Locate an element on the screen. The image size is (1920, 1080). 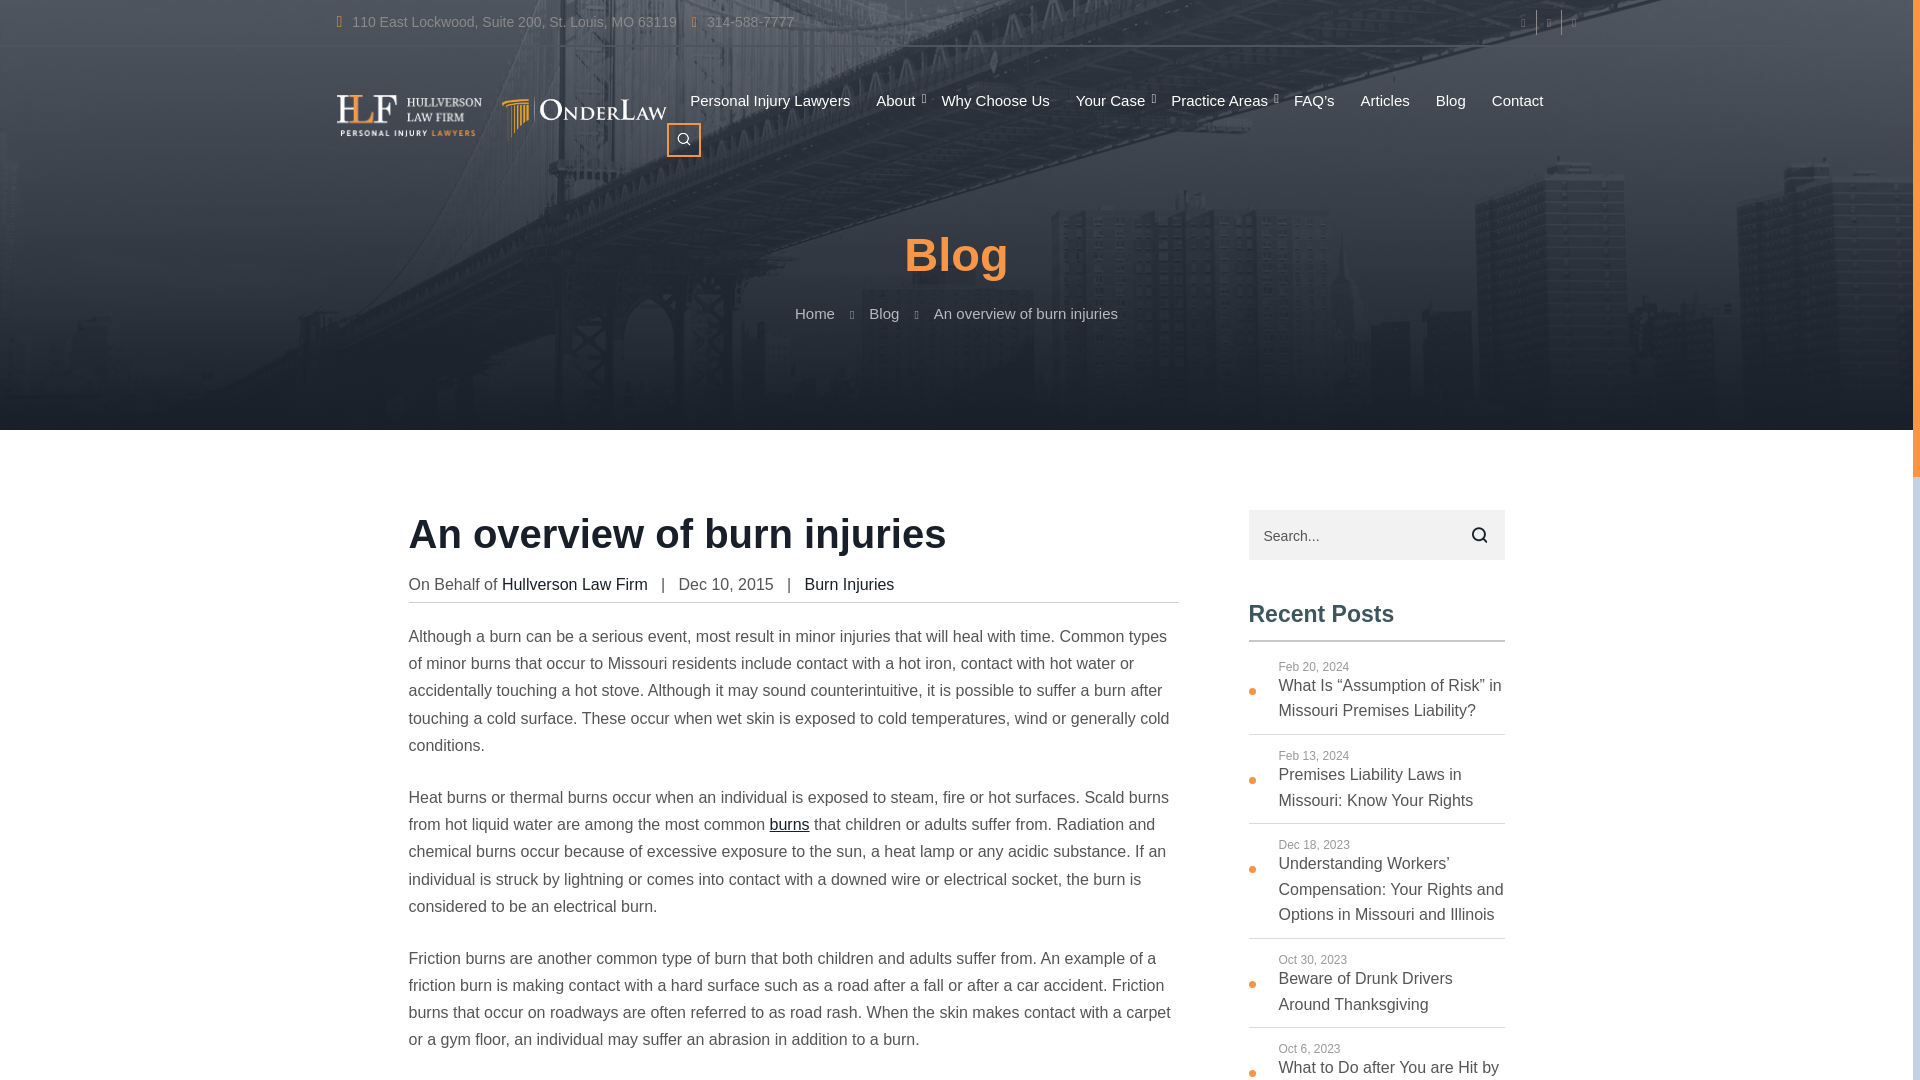
314-588-7777 is located at coordinates (742, 22).